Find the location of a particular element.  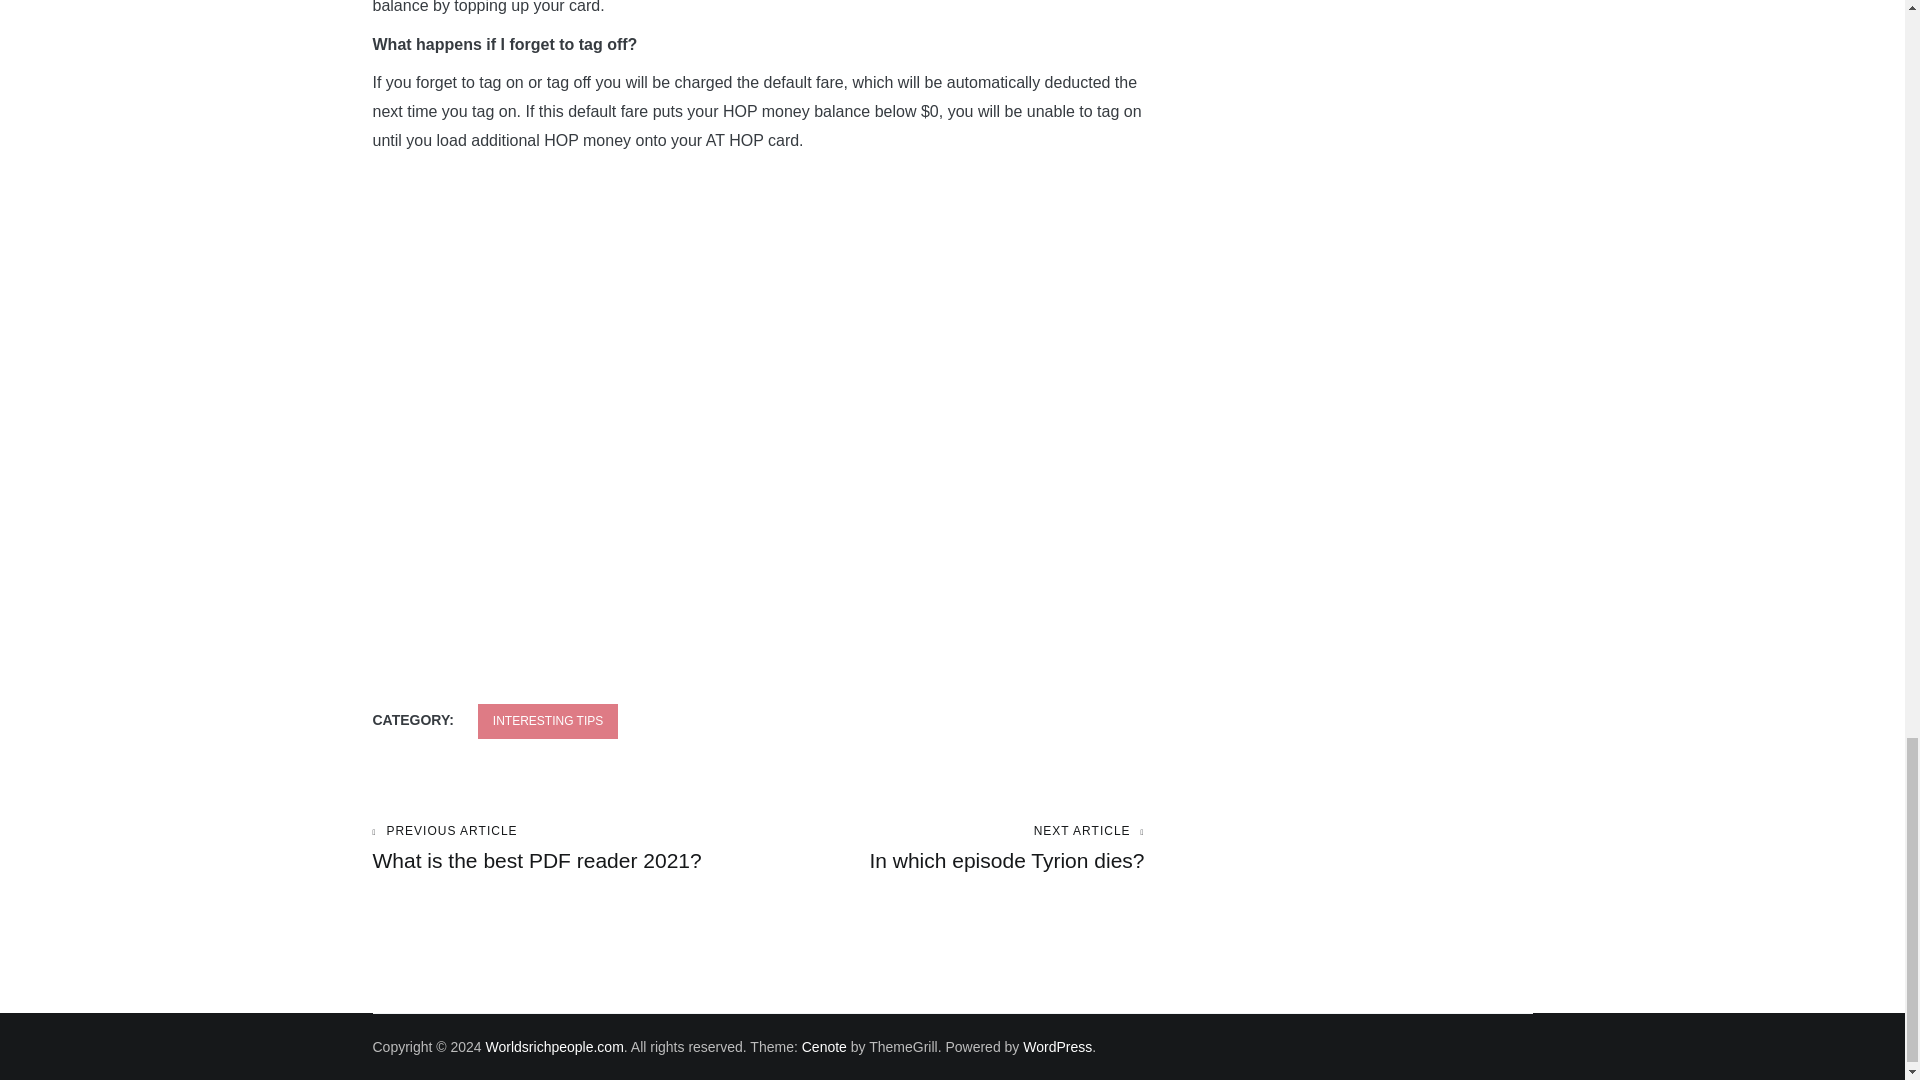

Worldsrichpeople.com is located at coordinates (951, 848).